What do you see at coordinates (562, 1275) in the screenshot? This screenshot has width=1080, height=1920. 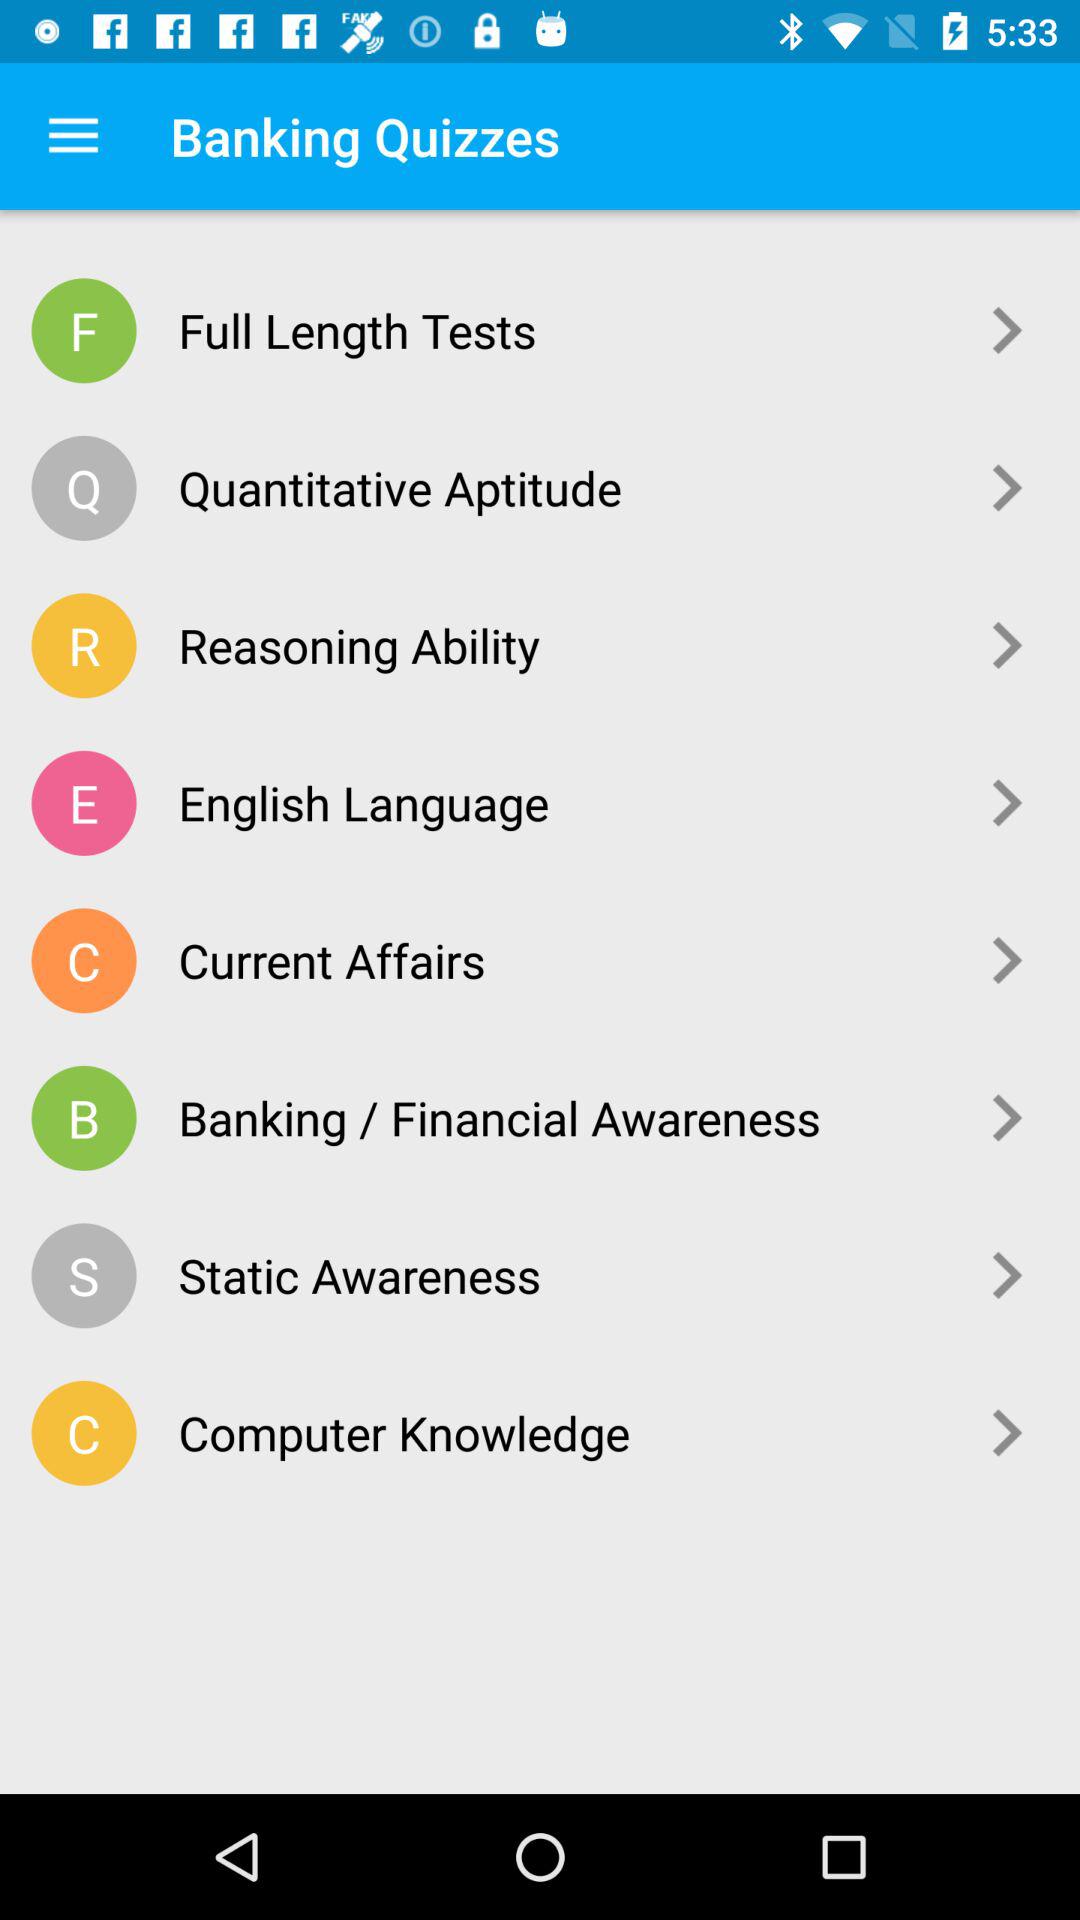 I see `open the icon to the right of s item` at bounding box center [562, 1275].